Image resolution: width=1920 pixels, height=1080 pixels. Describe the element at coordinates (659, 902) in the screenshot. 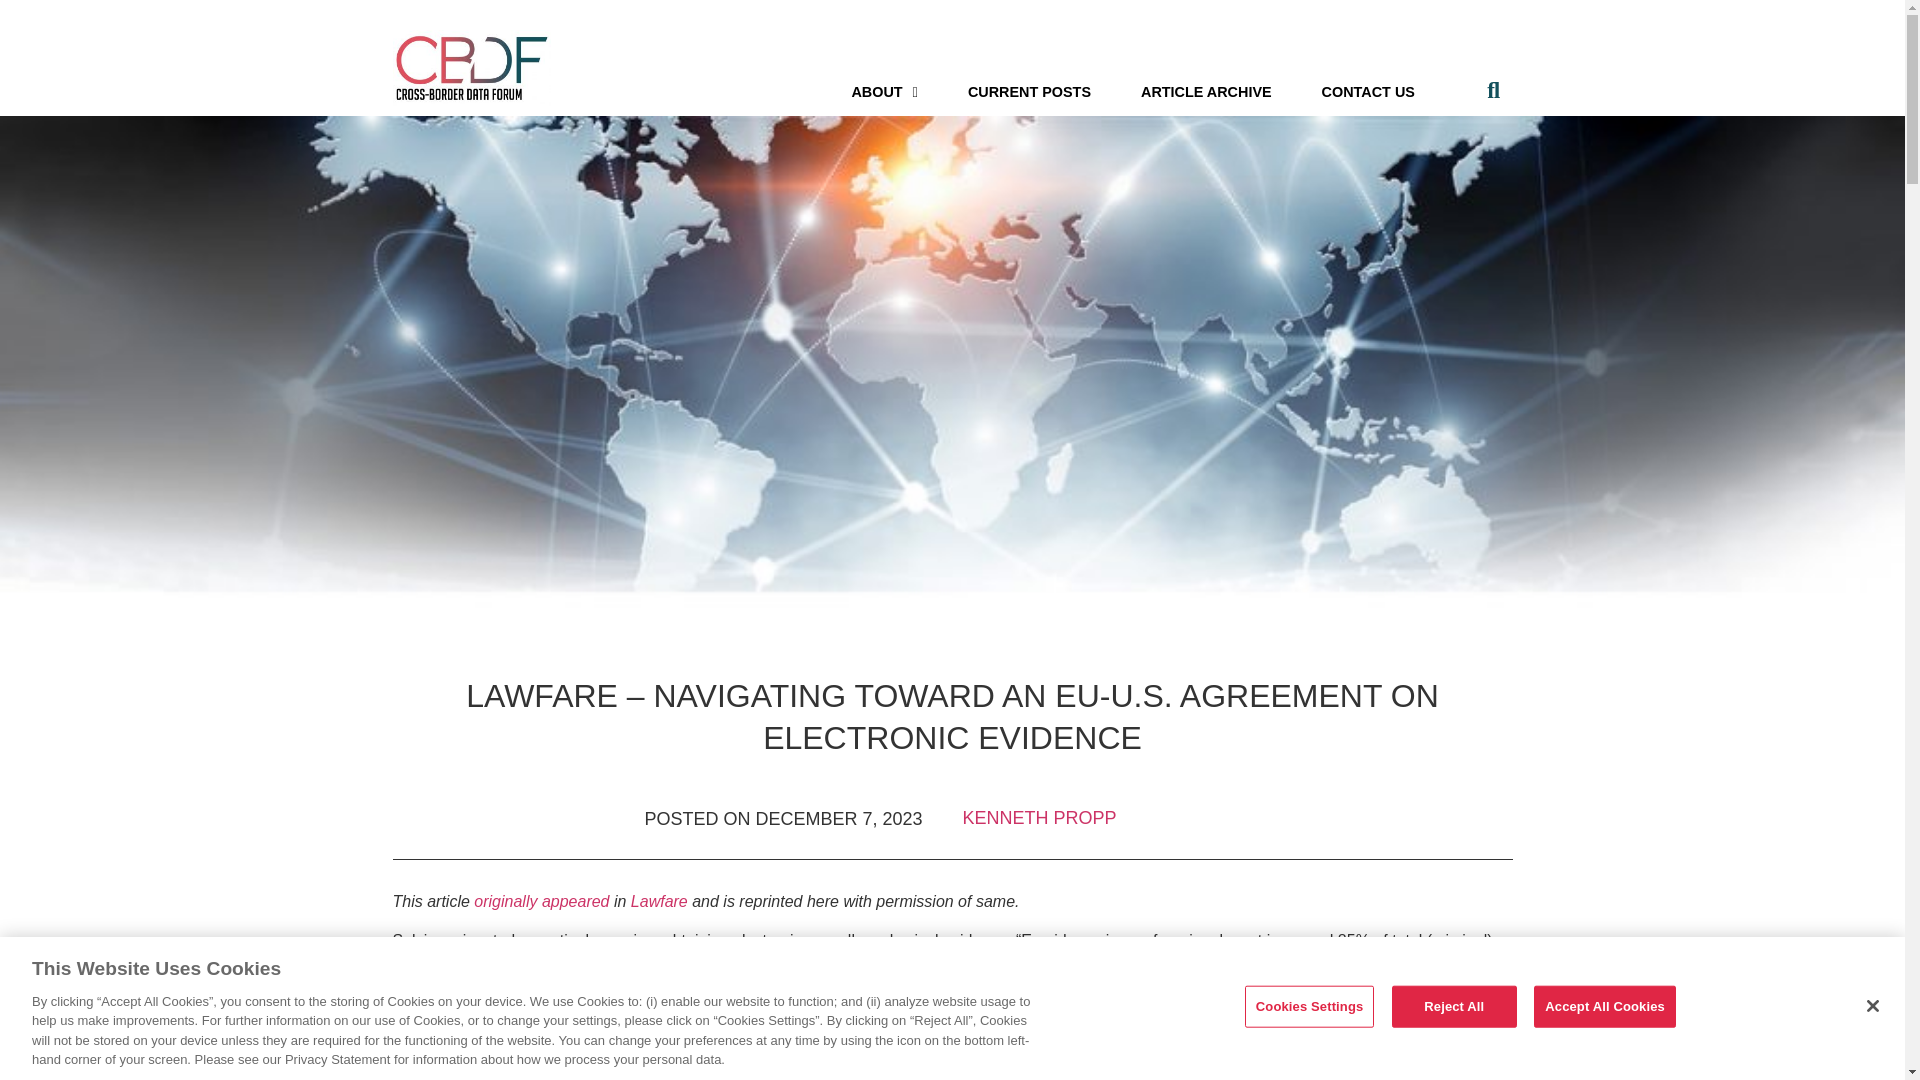

I see `Lawfare` at that location.